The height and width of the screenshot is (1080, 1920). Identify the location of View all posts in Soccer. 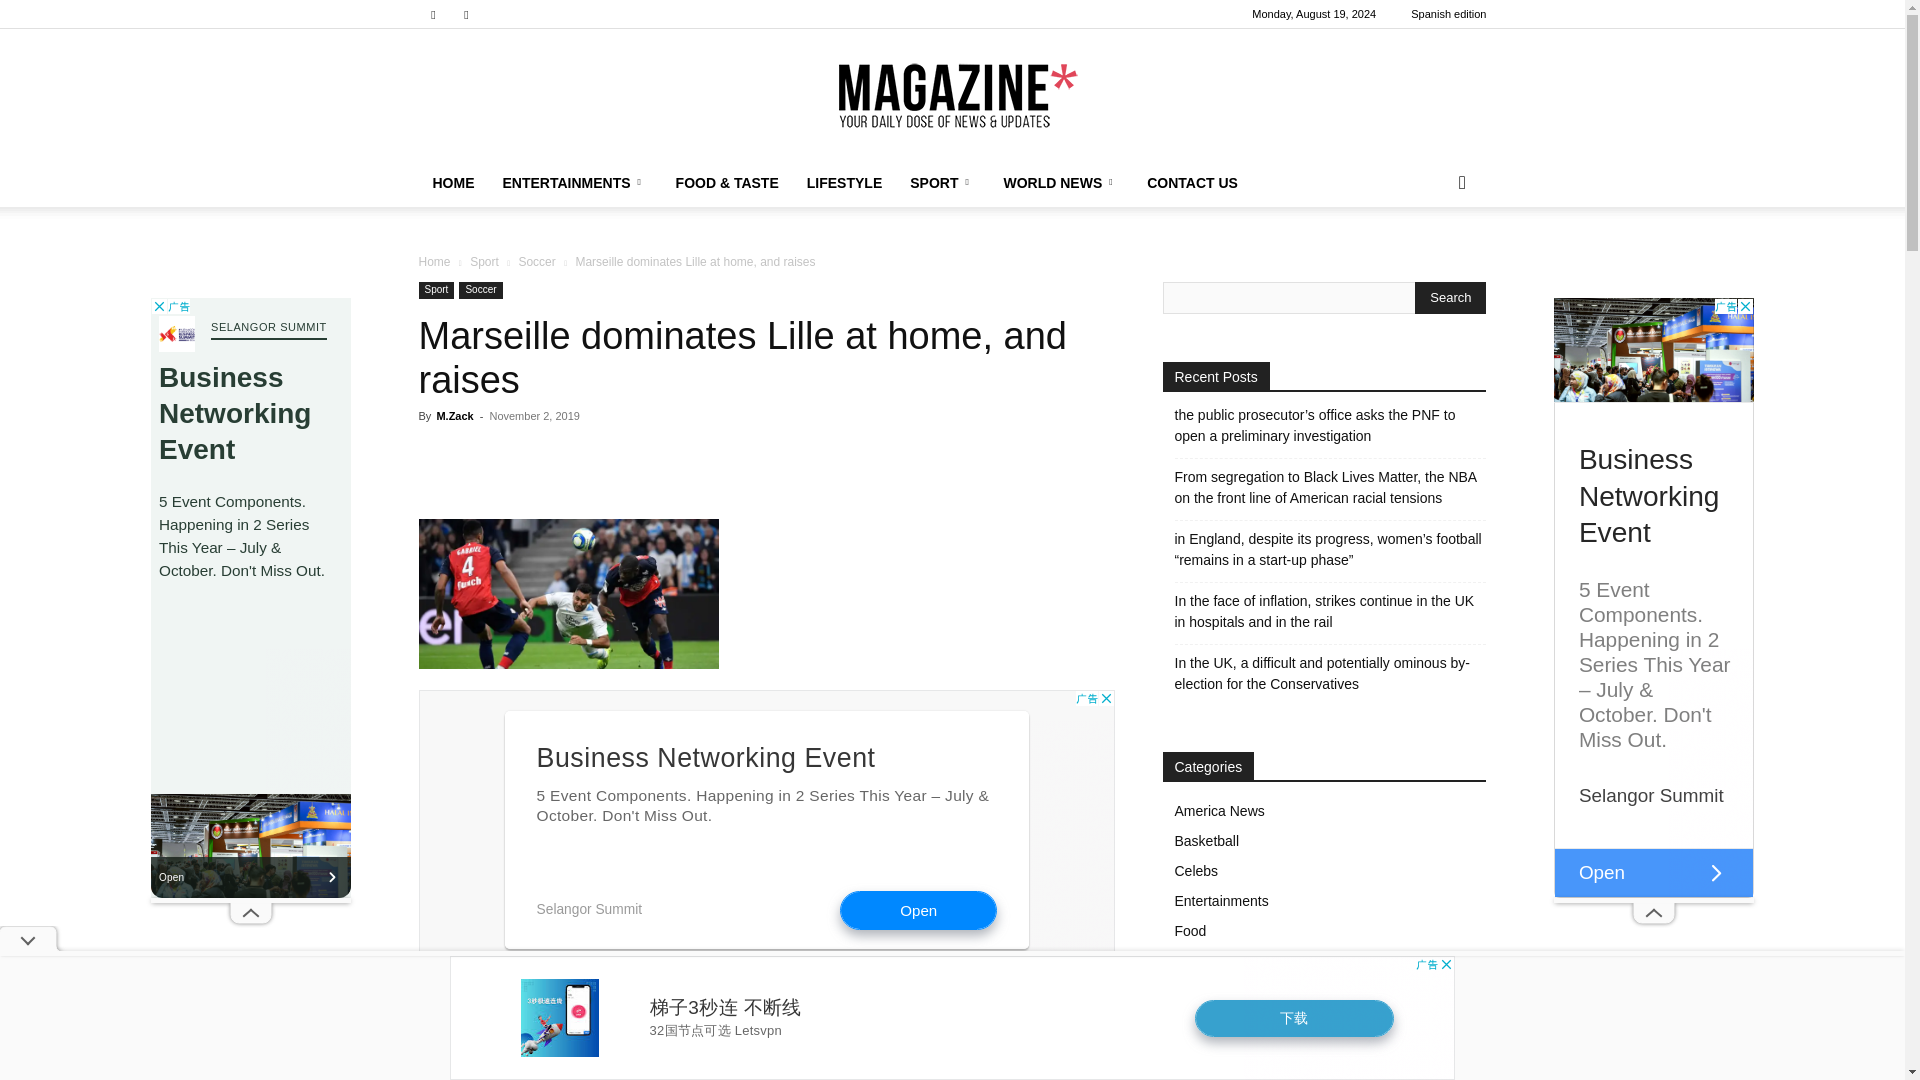
(536, 261).